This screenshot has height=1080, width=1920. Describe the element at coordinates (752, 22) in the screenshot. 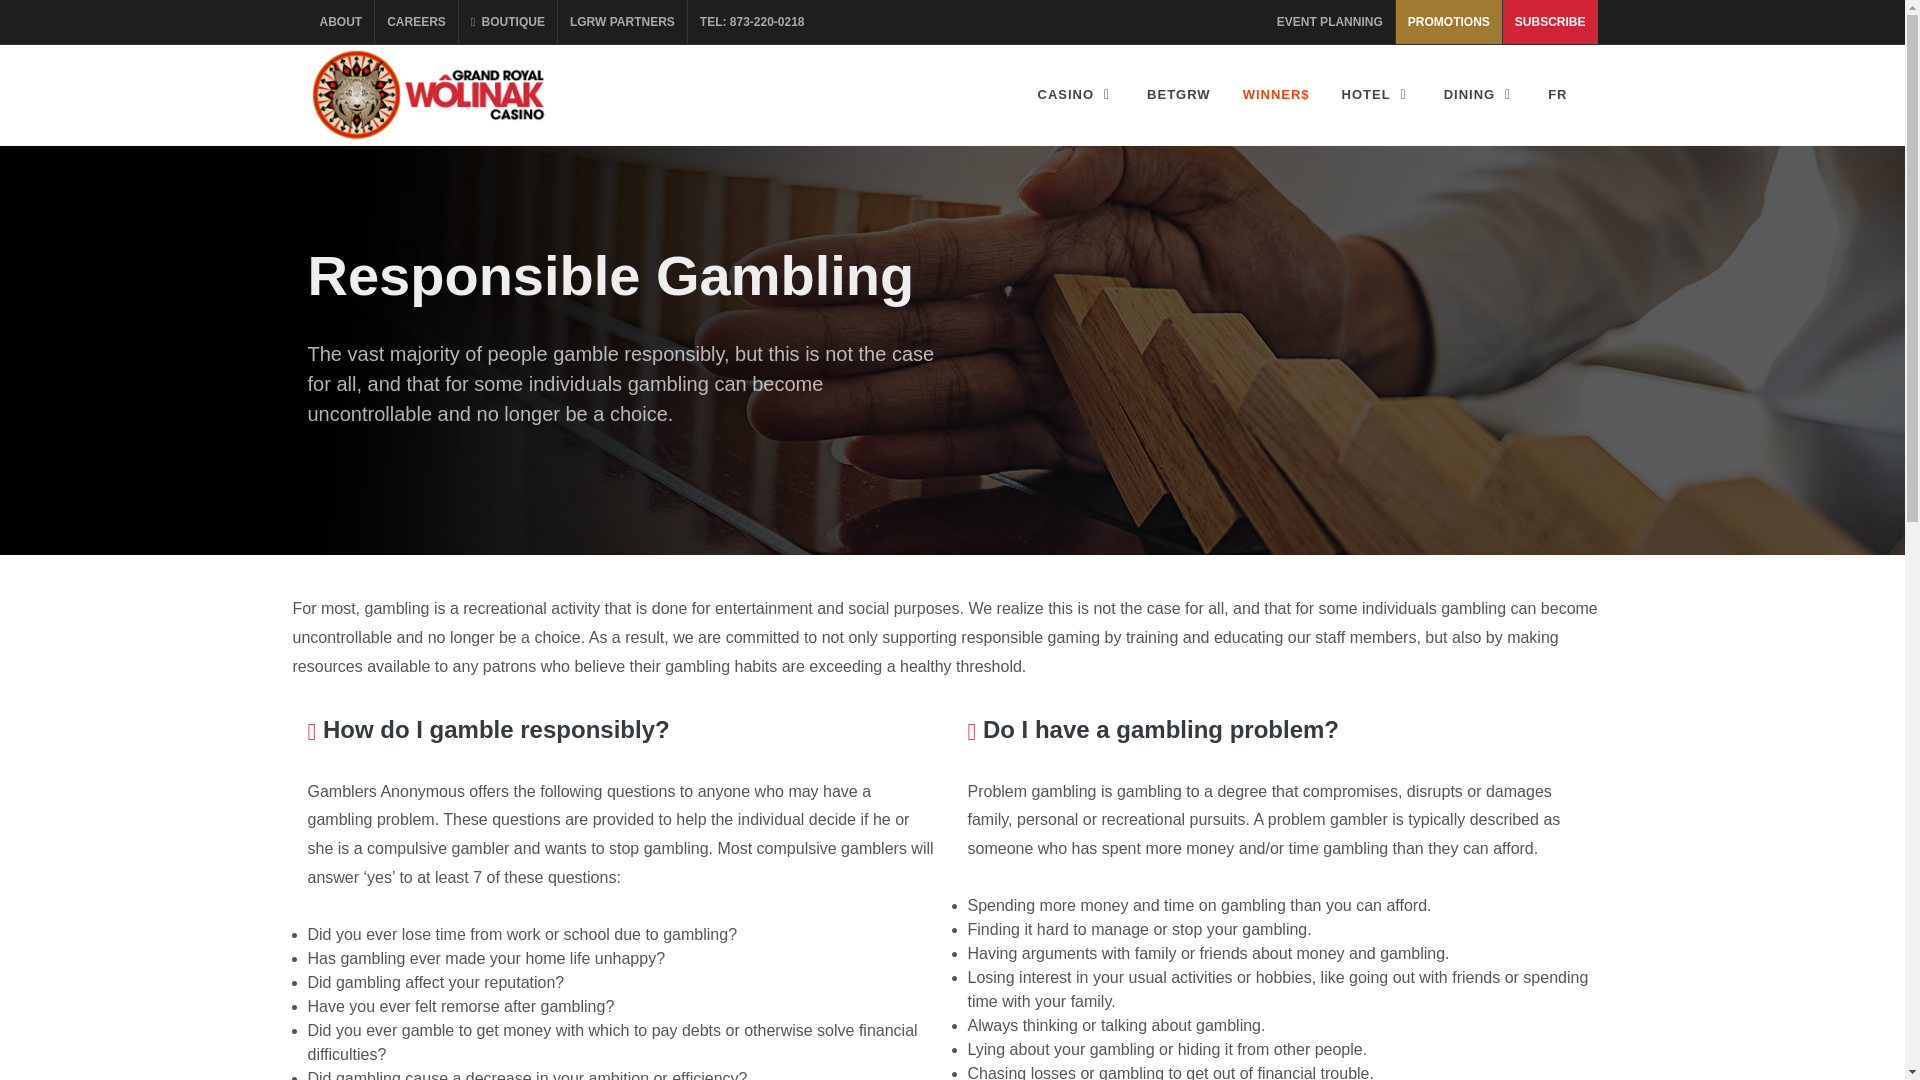

I see `TEL: 873-220-0218` at that location.